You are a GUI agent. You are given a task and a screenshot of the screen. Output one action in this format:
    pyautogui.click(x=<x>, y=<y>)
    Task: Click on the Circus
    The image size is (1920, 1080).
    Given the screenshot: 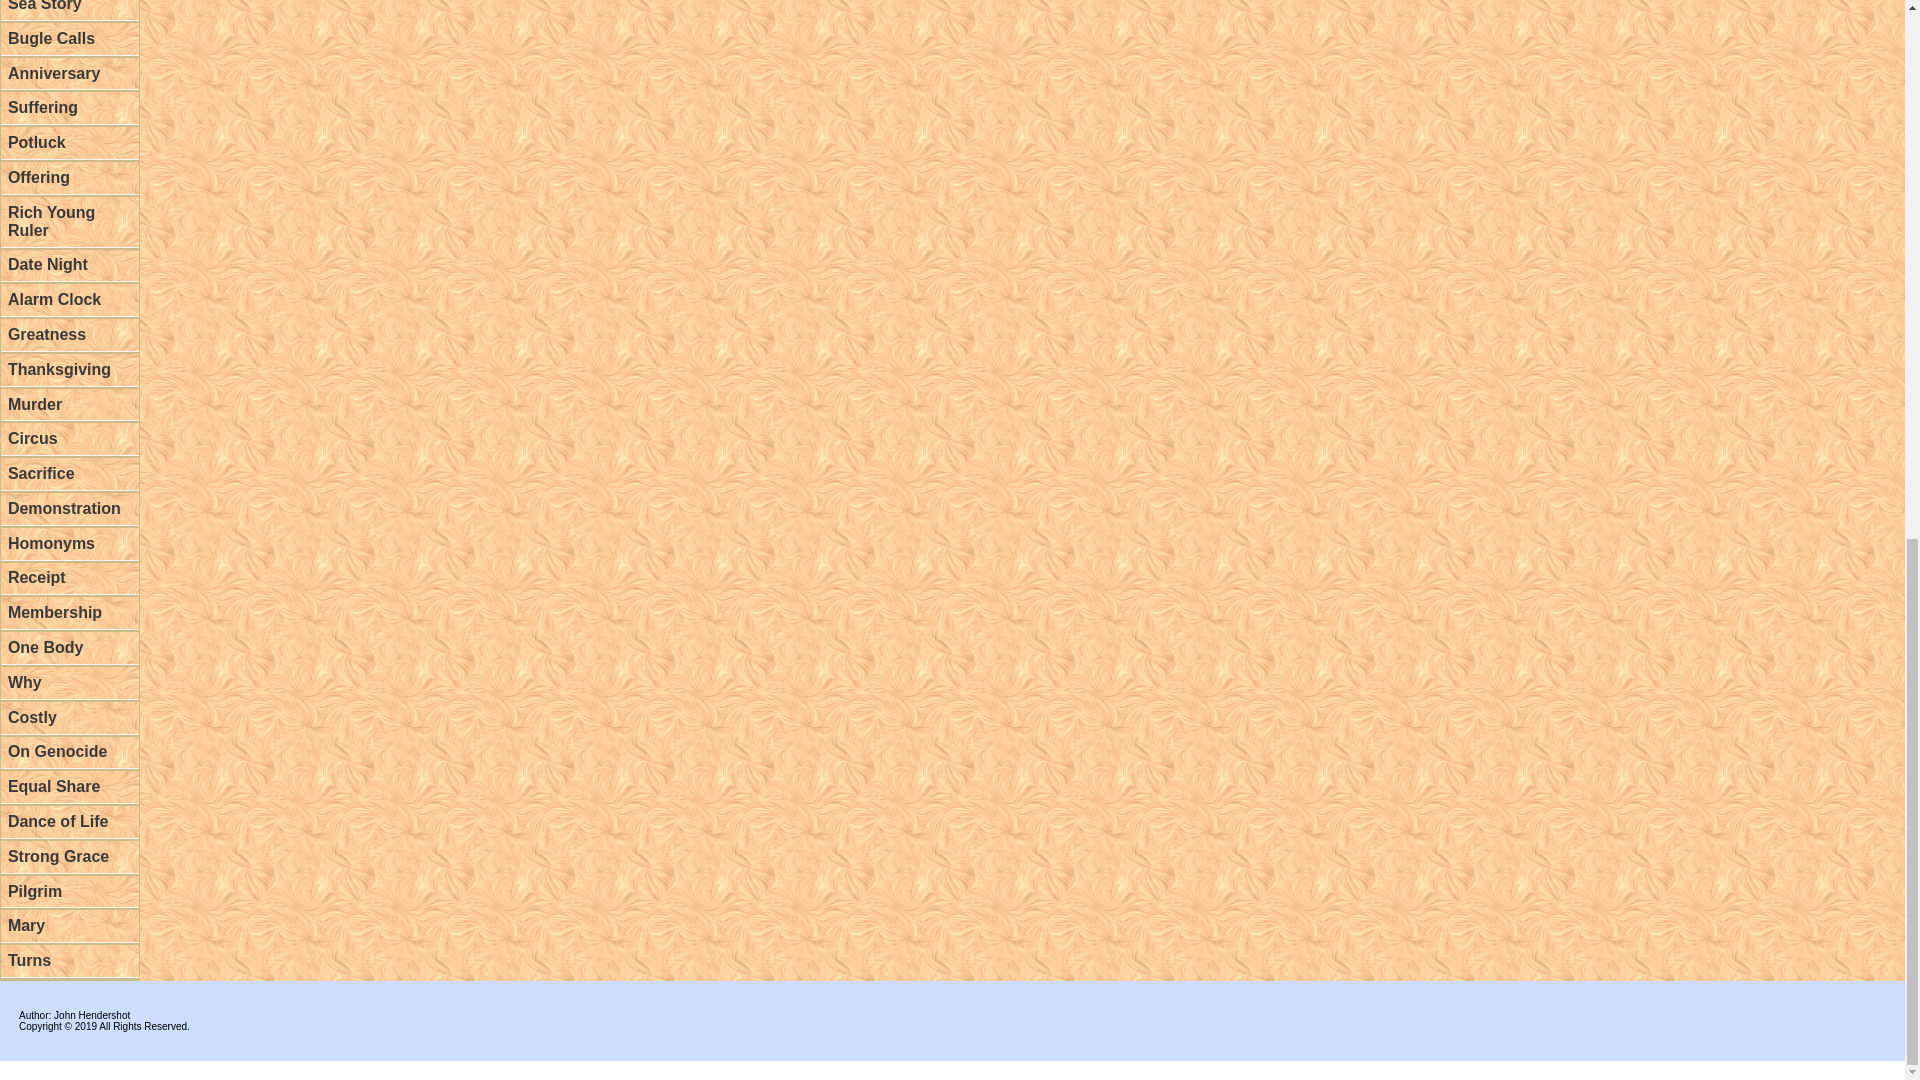 What is the action you would take?
    pyautogui.click(x=70, y=439)
    